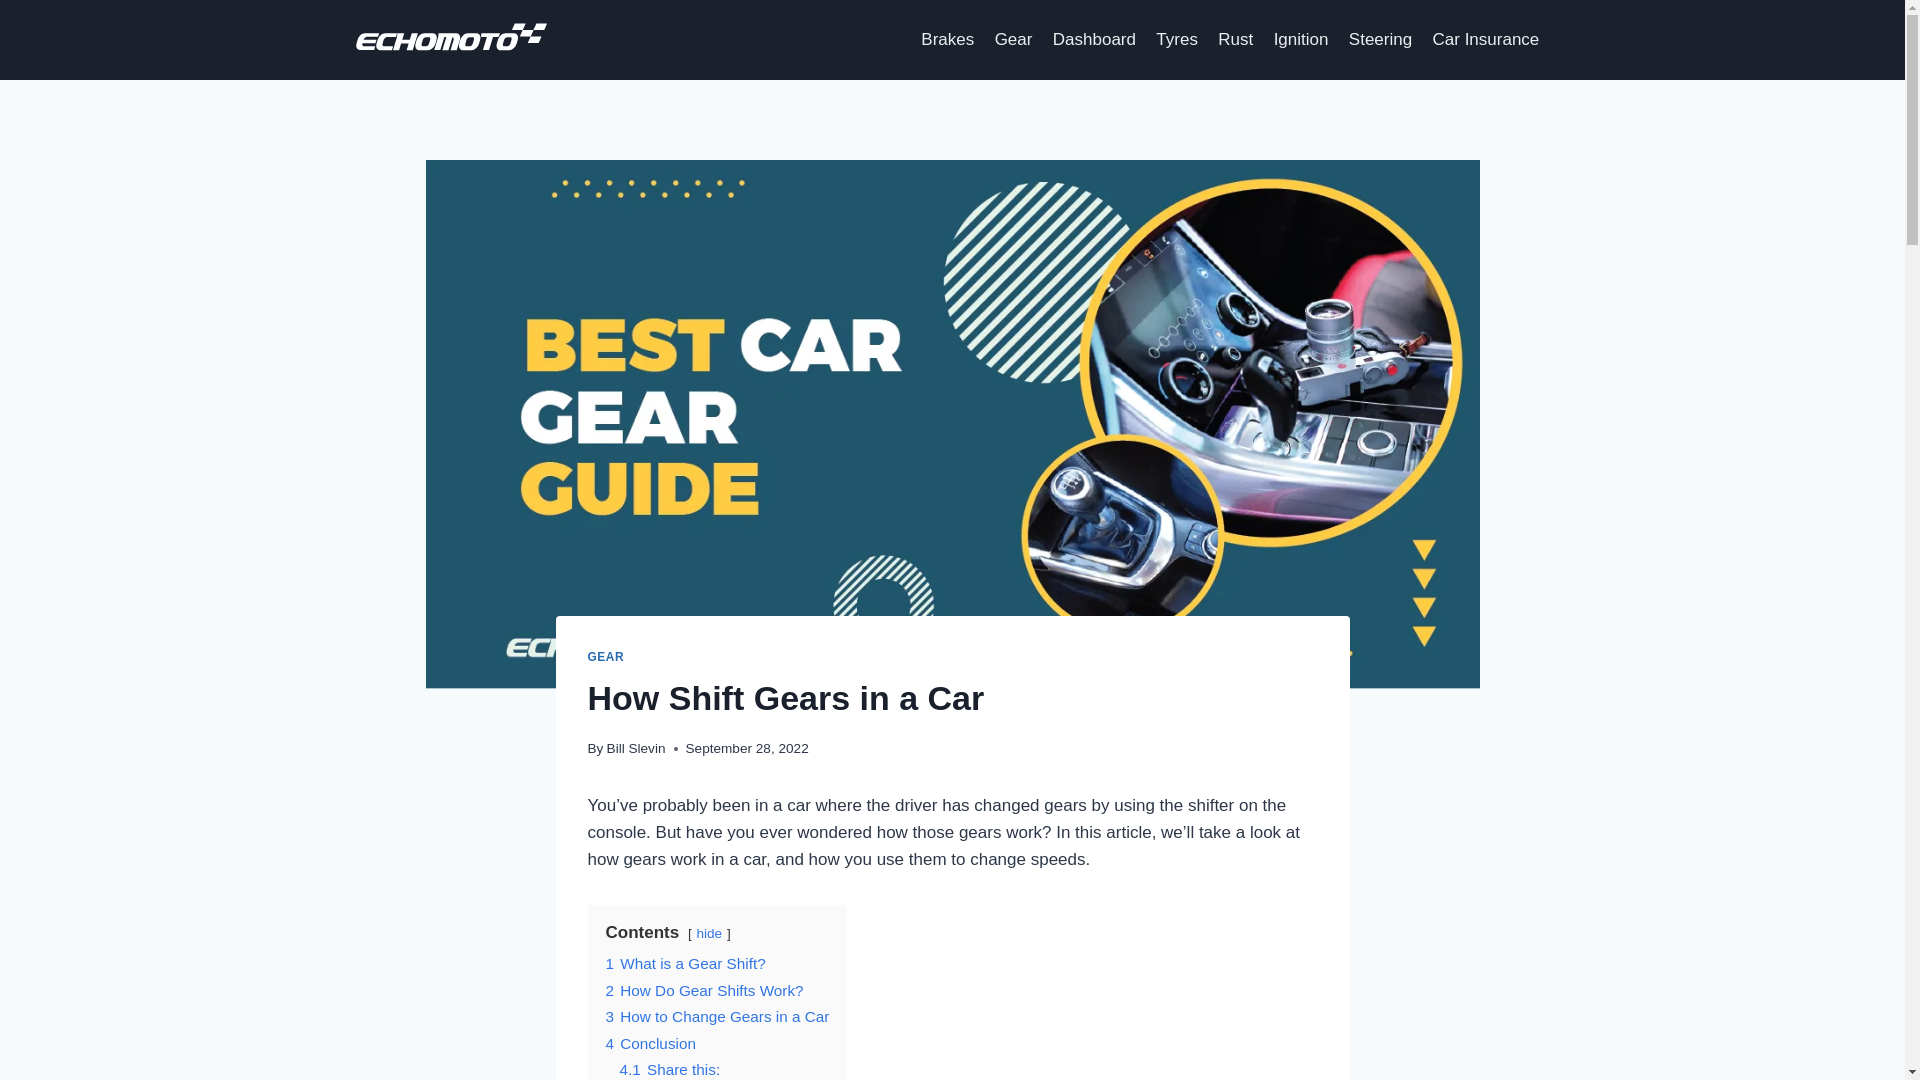 The width and height of the screenshot is (1920, 1080). What do you see at coordinates (606, 657) in the screenshot?
I see `GEAR` at bounding box center [606, 657].